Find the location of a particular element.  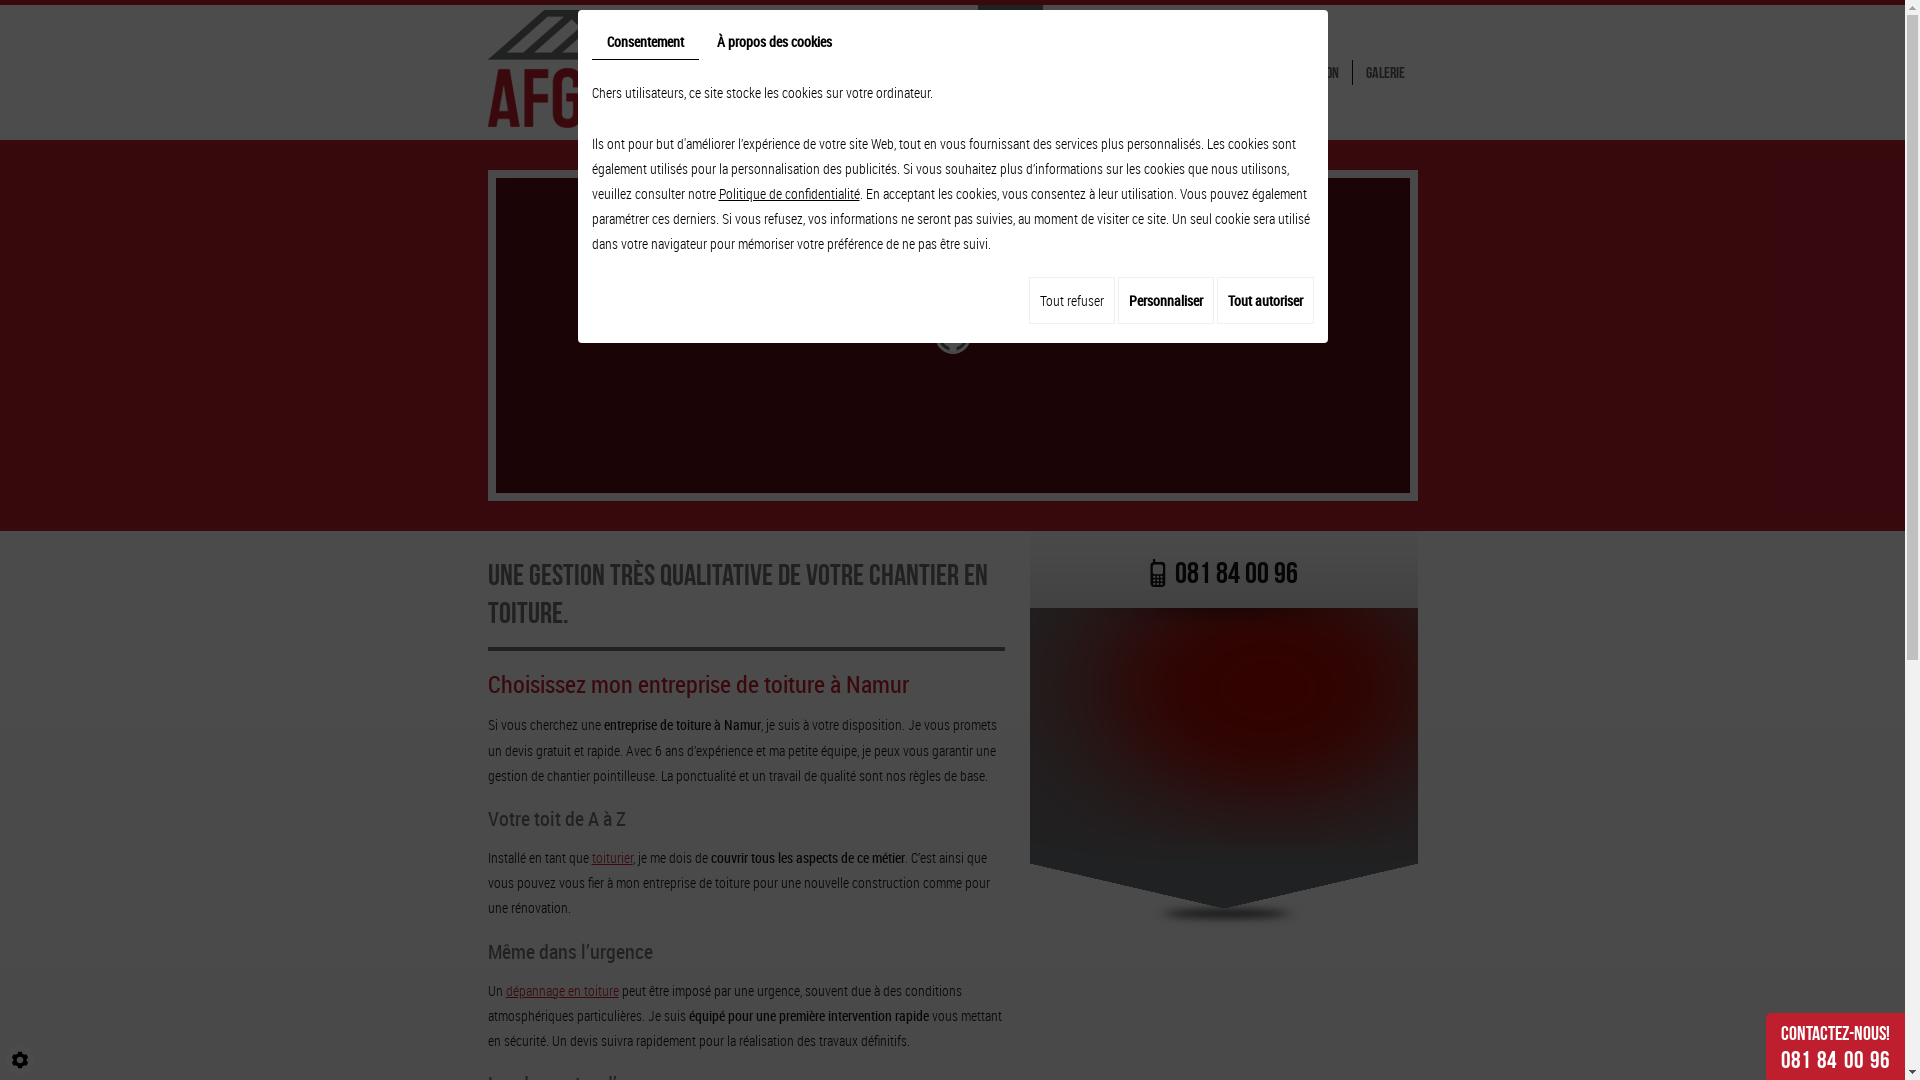

Tout refuser is located at coordinates (1071, 300).